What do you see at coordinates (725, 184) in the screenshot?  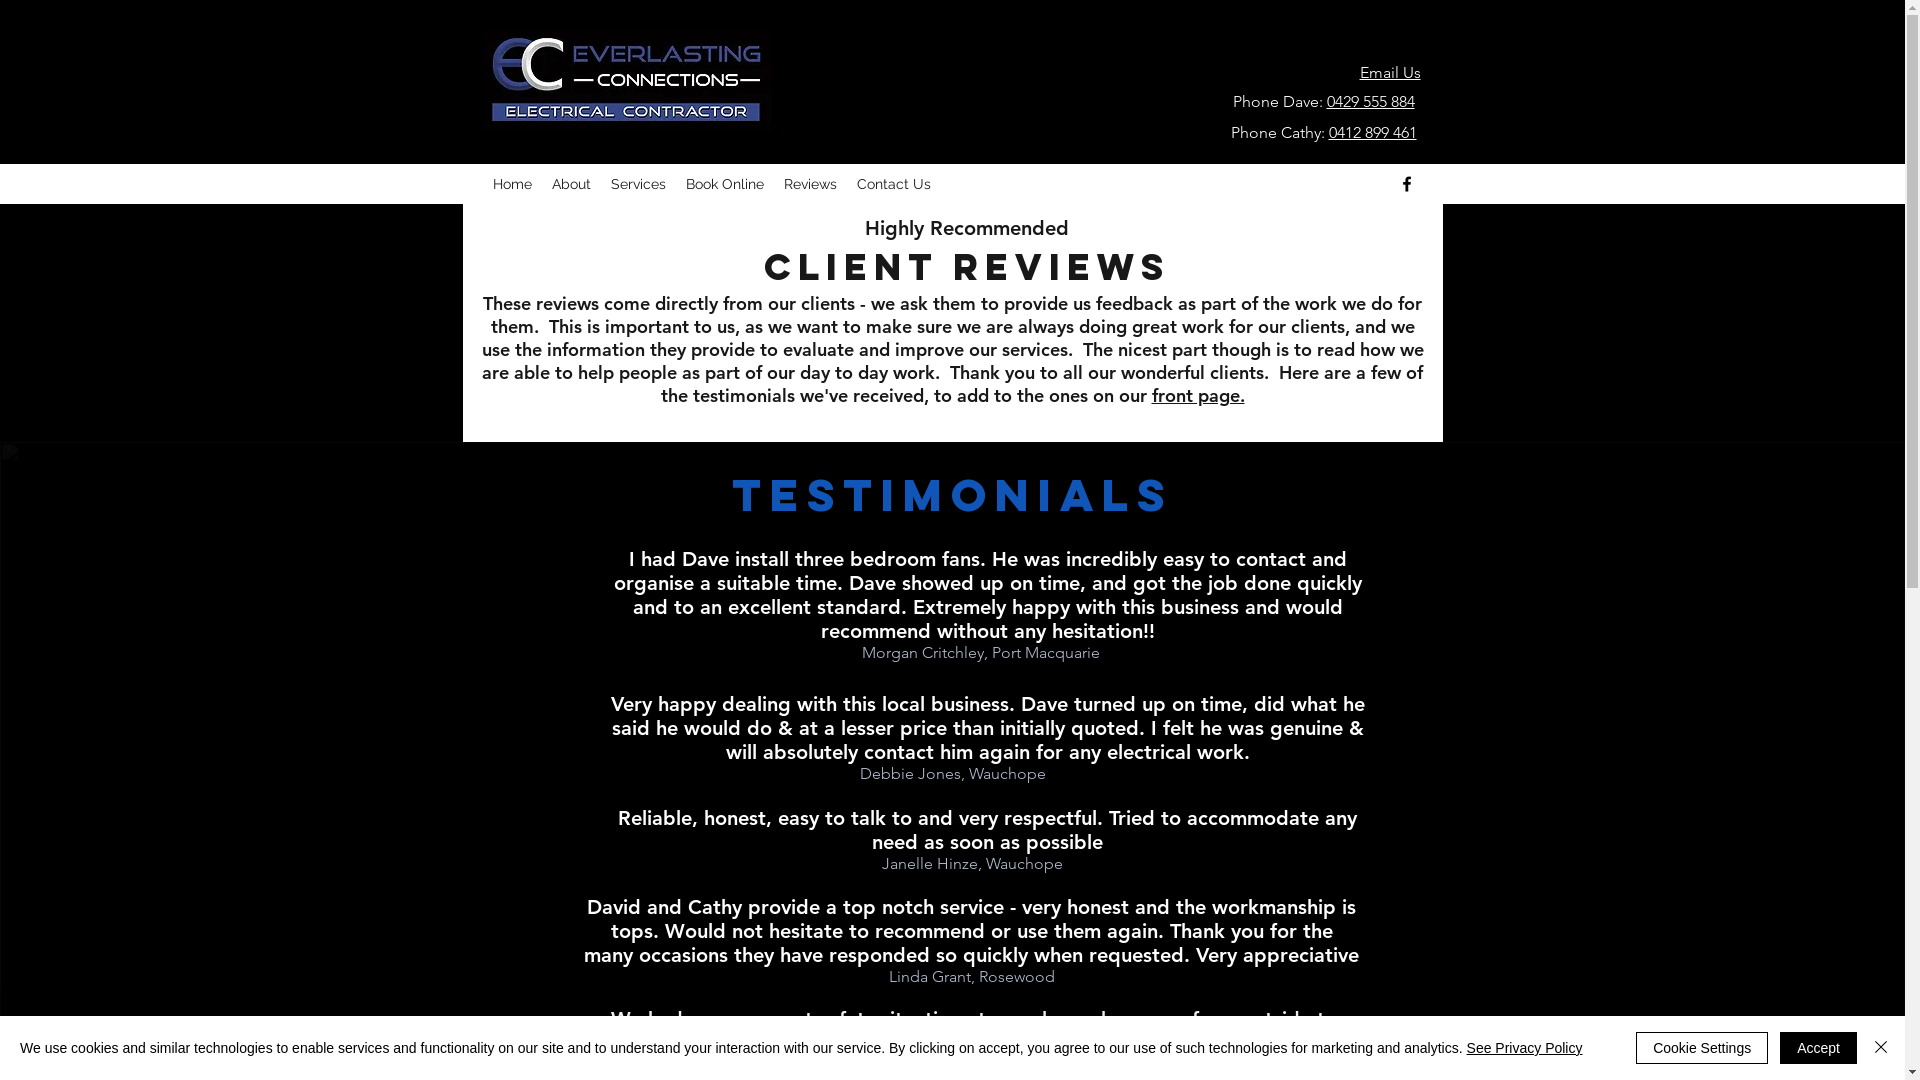 I see `Book Online` at bounding box center [725, 184].